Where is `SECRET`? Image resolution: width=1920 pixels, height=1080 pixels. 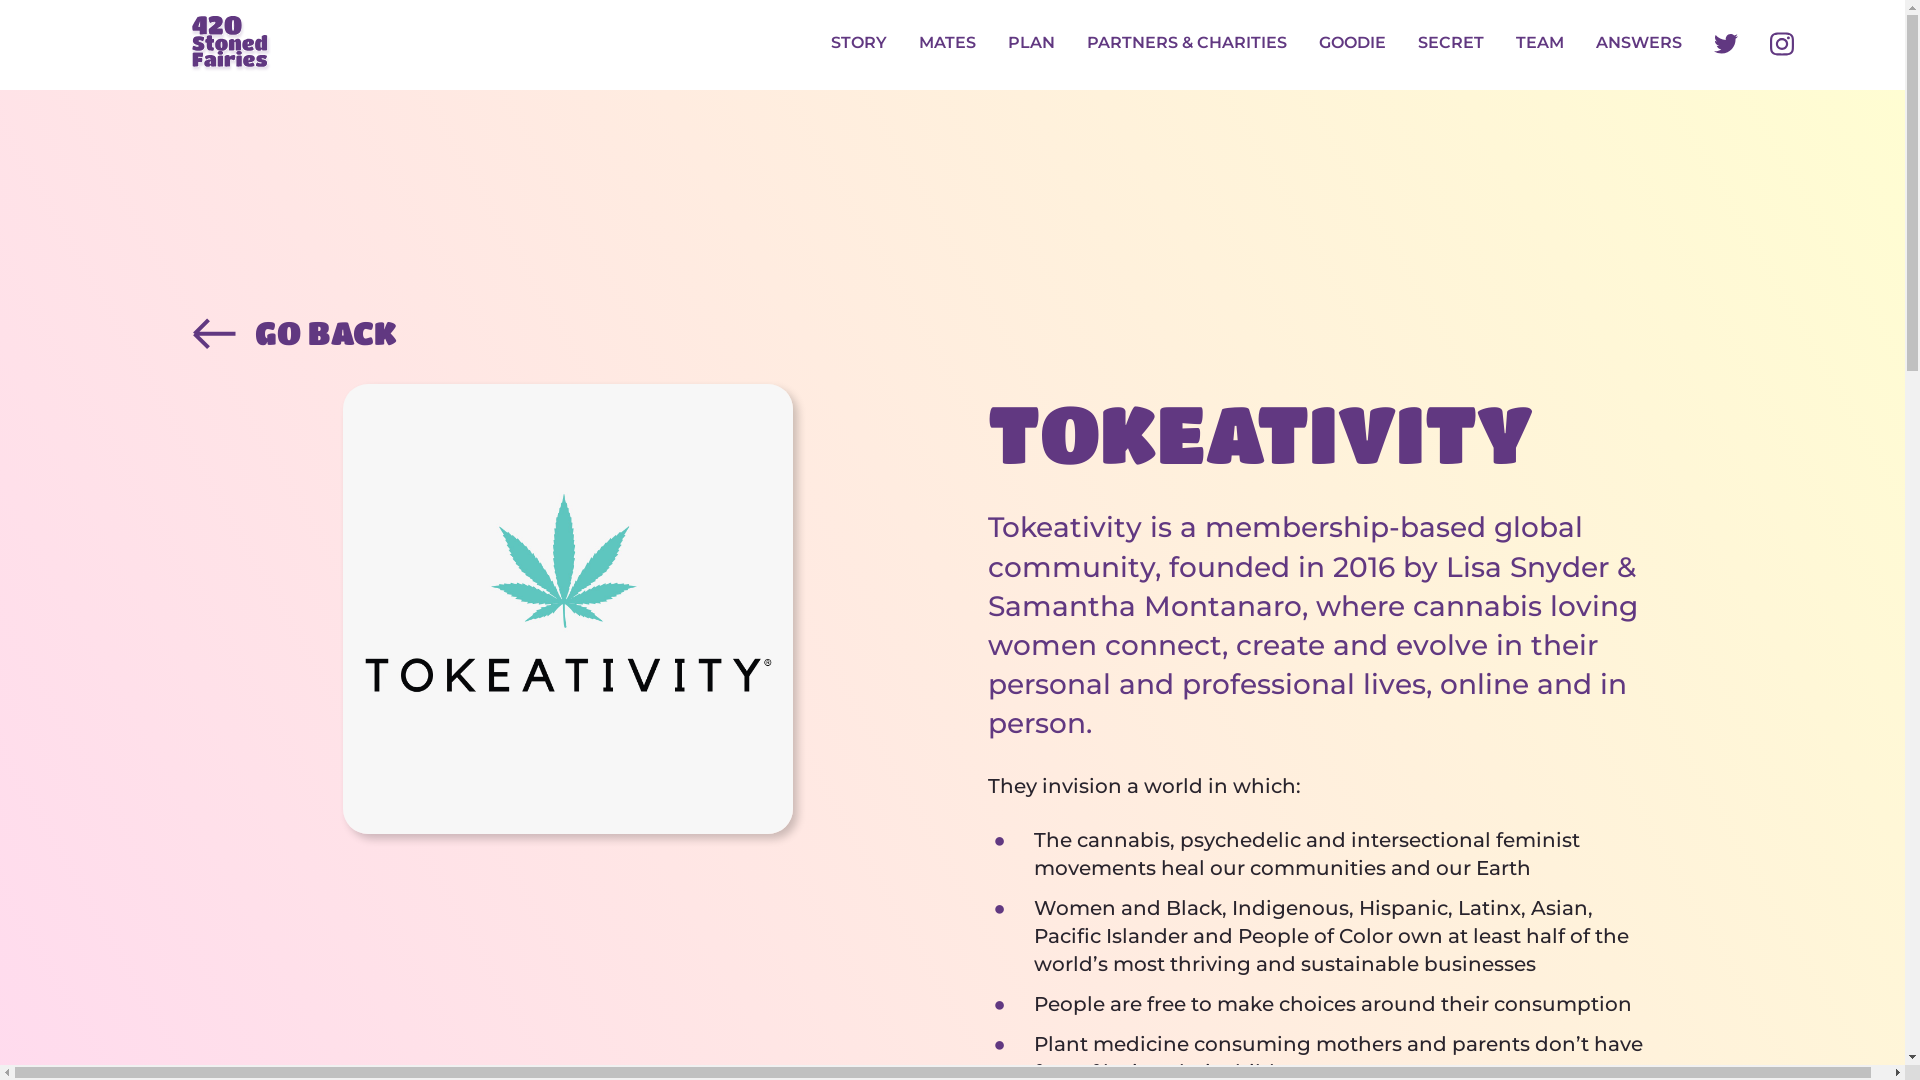
SECRET is located at coordinates (1451, 44).